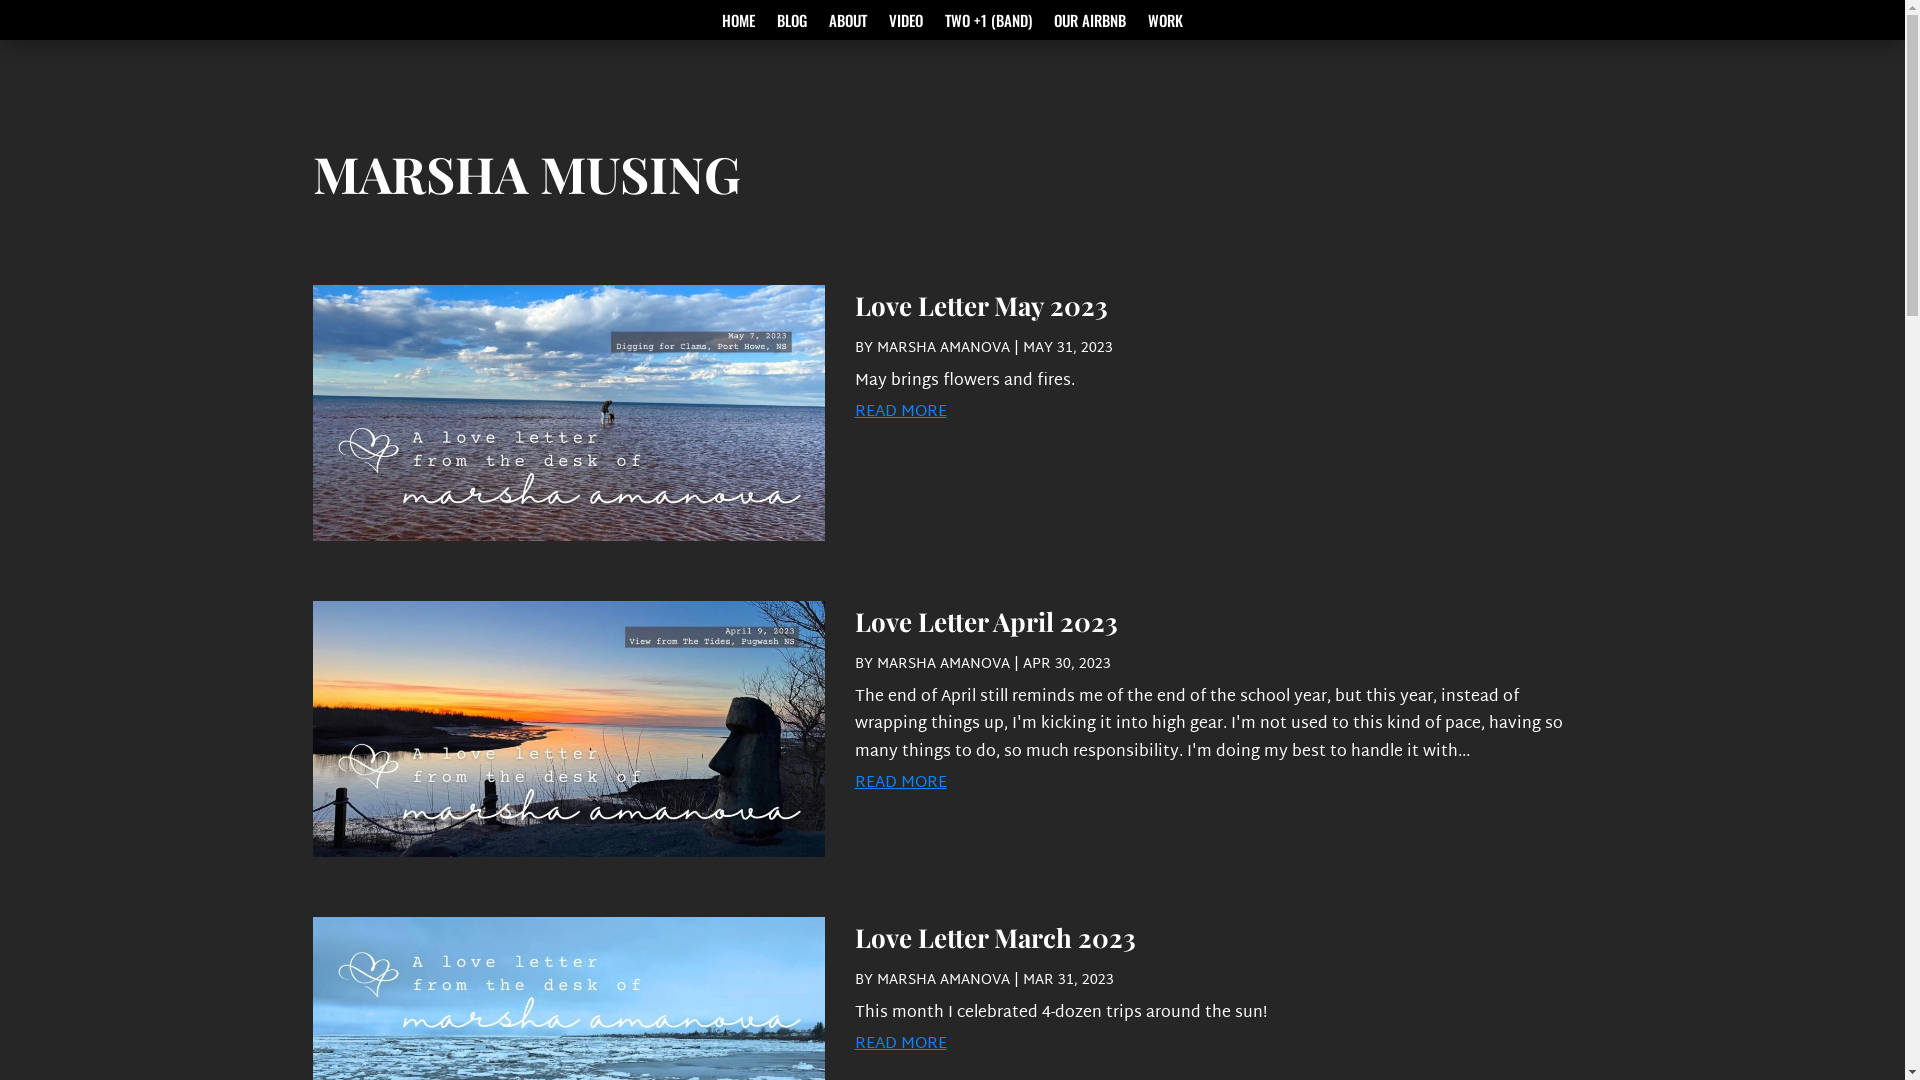 This screenshot has width=1920, height=1080. Describe the element at coordinates (848, 24) in the screenshot. I see `ABOUT` at that location.